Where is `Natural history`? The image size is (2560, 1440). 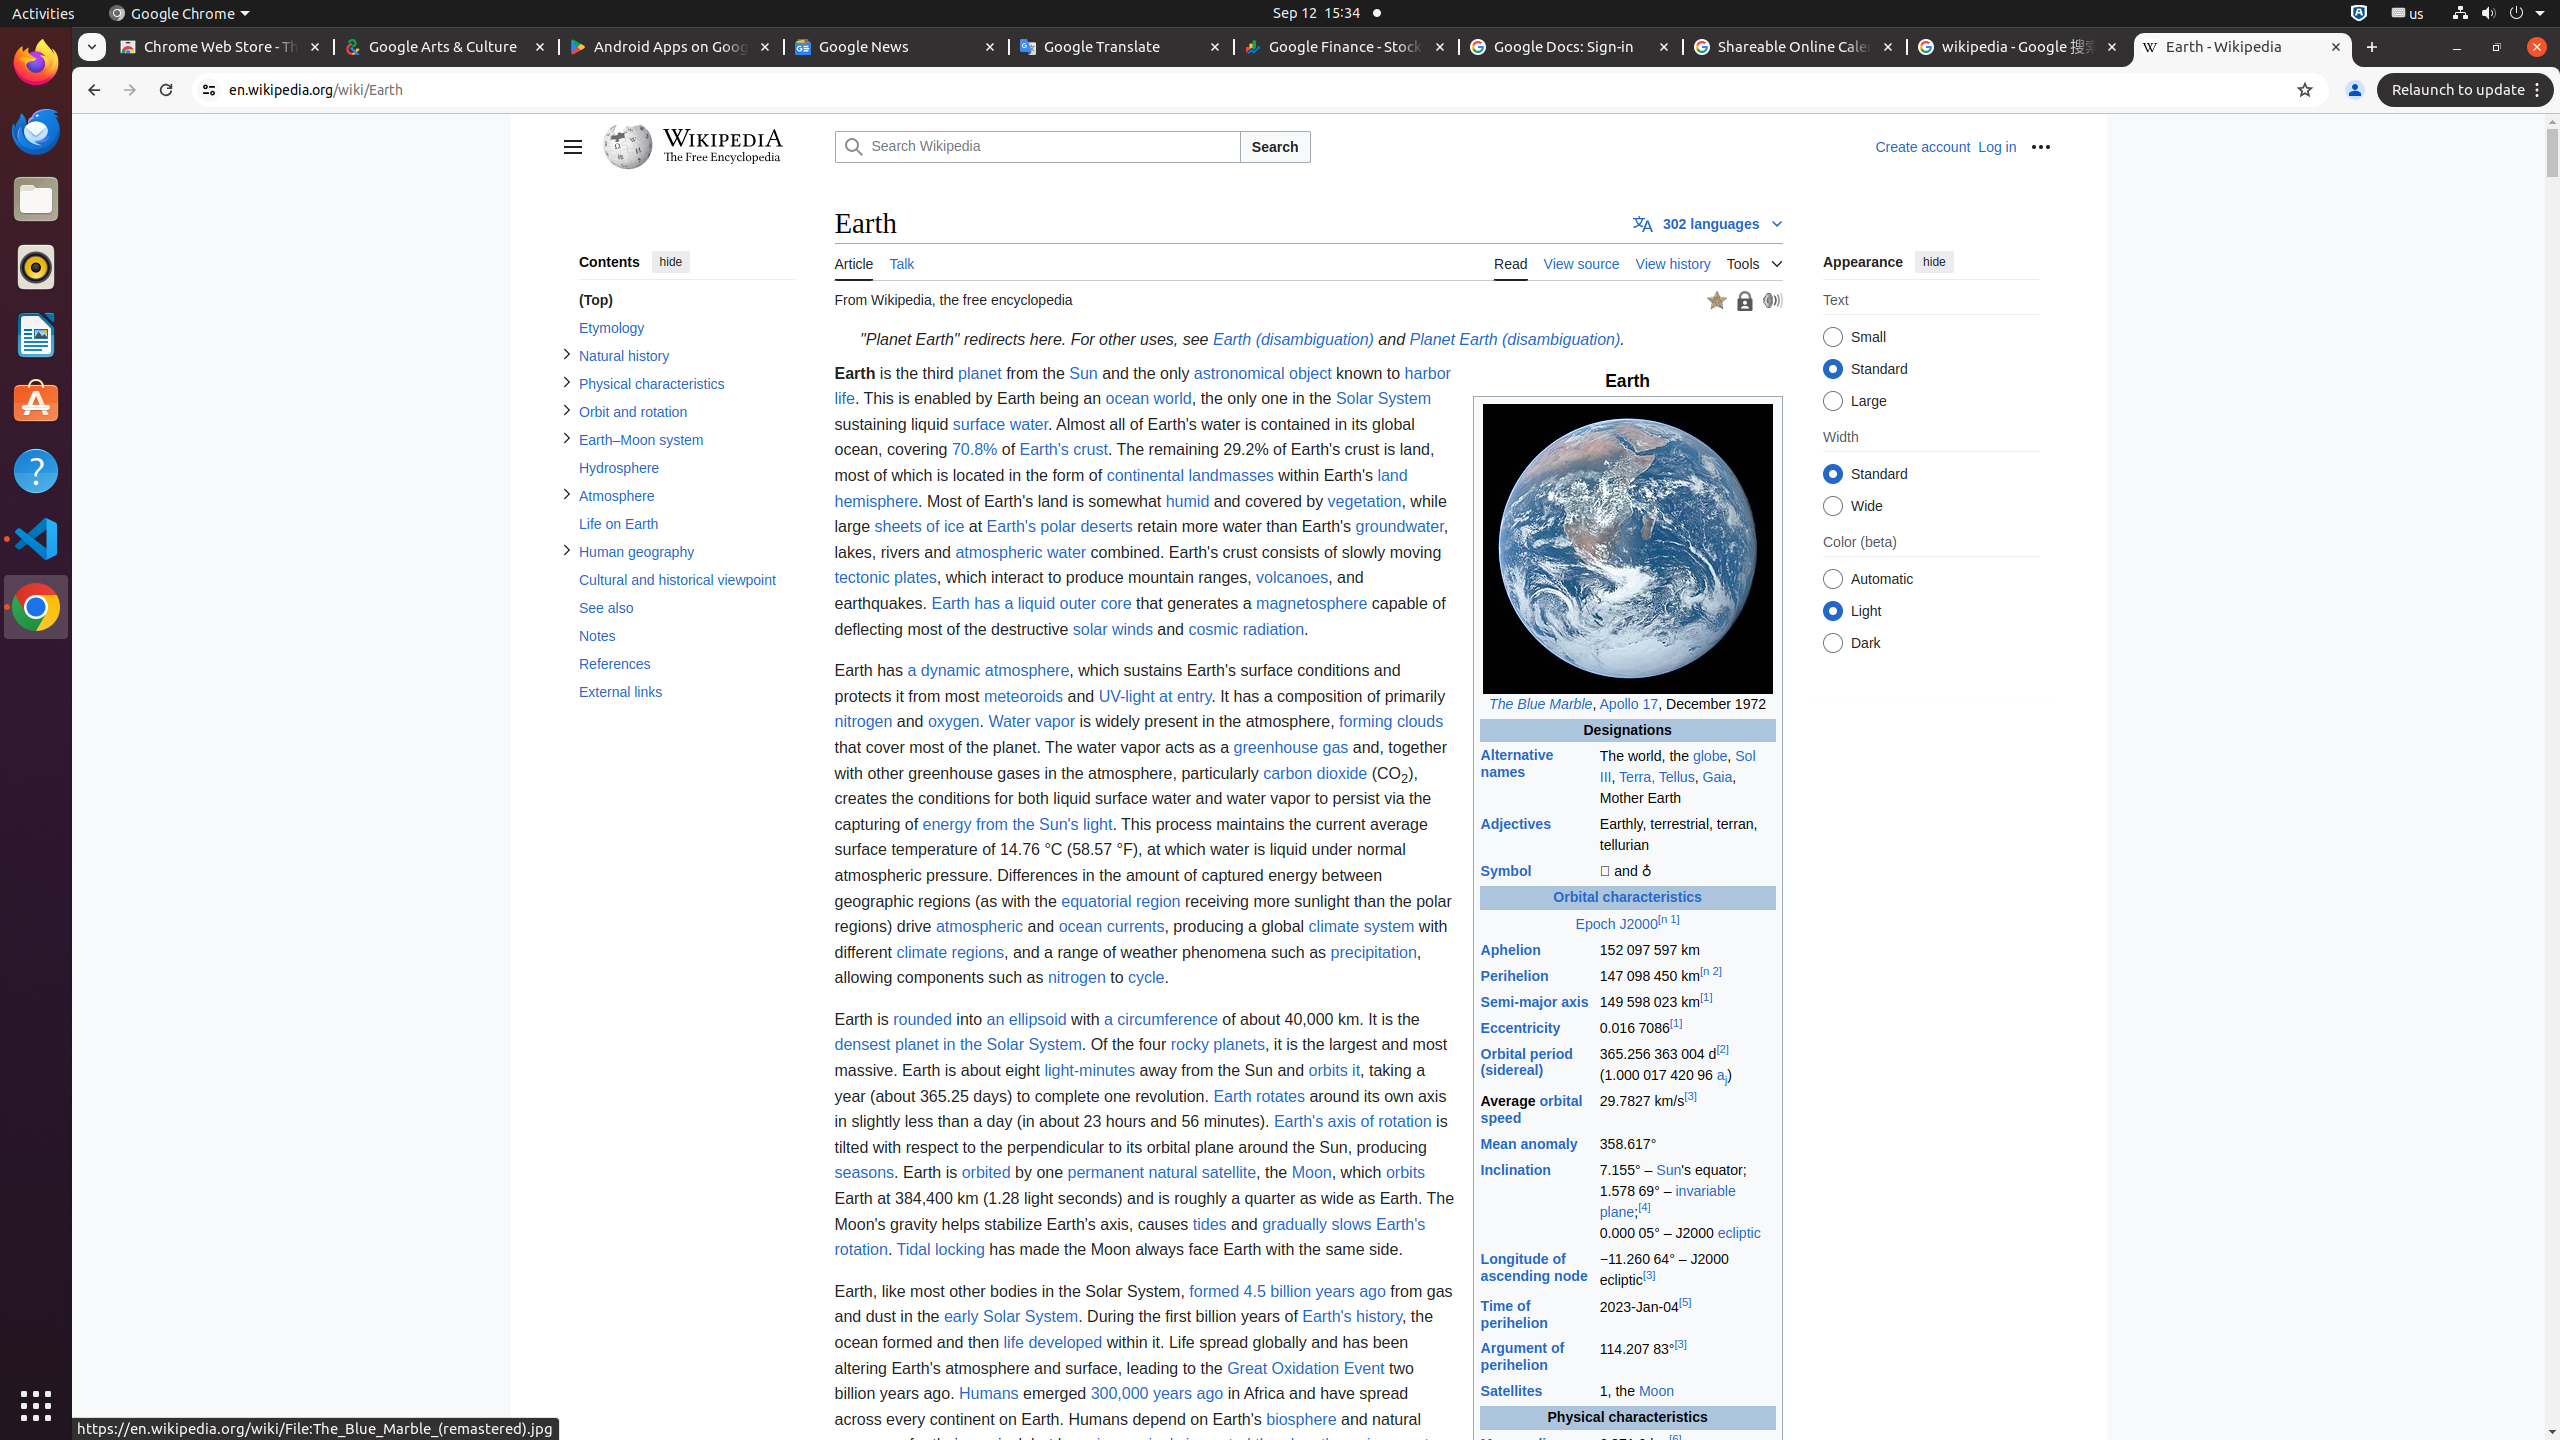 Natural history is located at coordinates (686, 356).